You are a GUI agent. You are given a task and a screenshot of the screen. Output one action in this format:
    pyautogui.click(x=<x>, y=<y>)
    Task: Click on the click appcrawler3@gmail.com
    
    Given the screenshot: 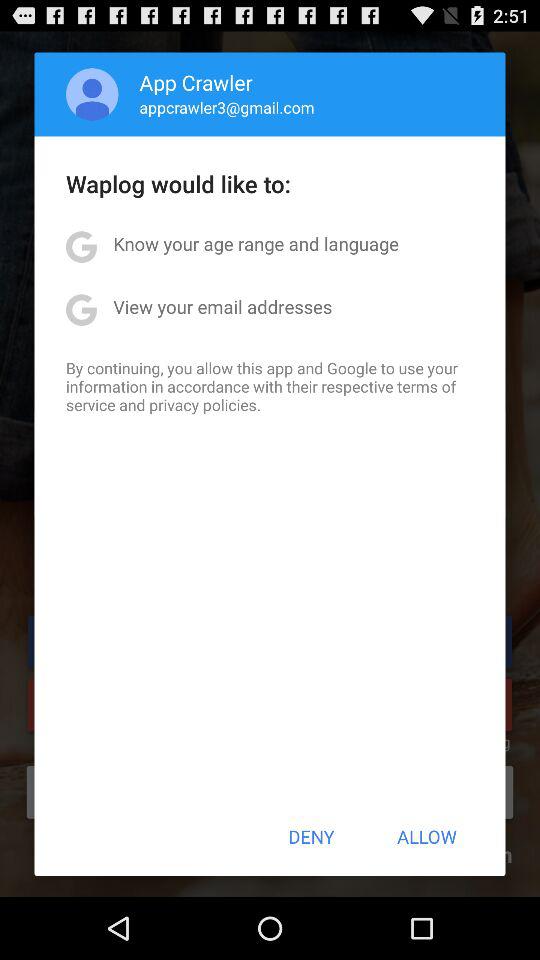 What is the action you would take?
    pyautogui.click(x=226, y=107)
    